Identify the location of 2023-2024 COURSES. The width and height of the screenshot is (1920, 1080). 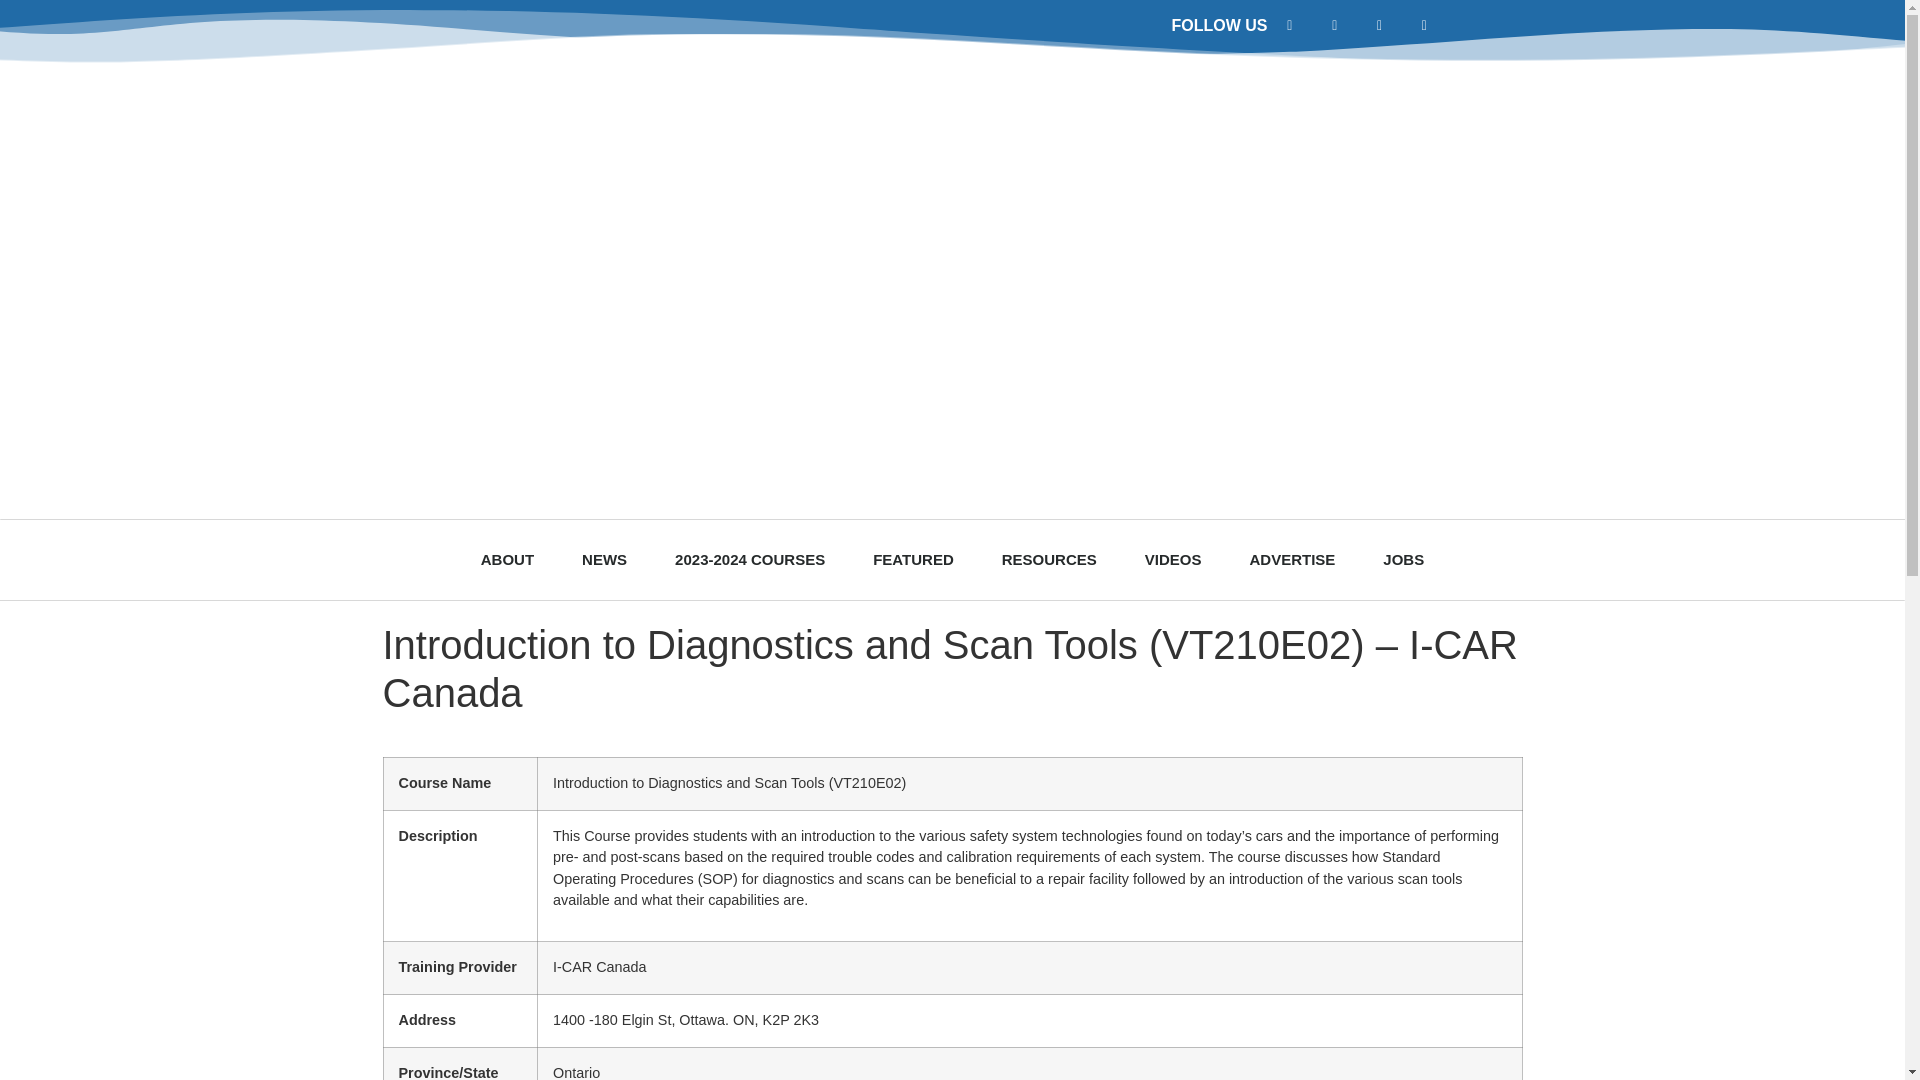
(749, 560).